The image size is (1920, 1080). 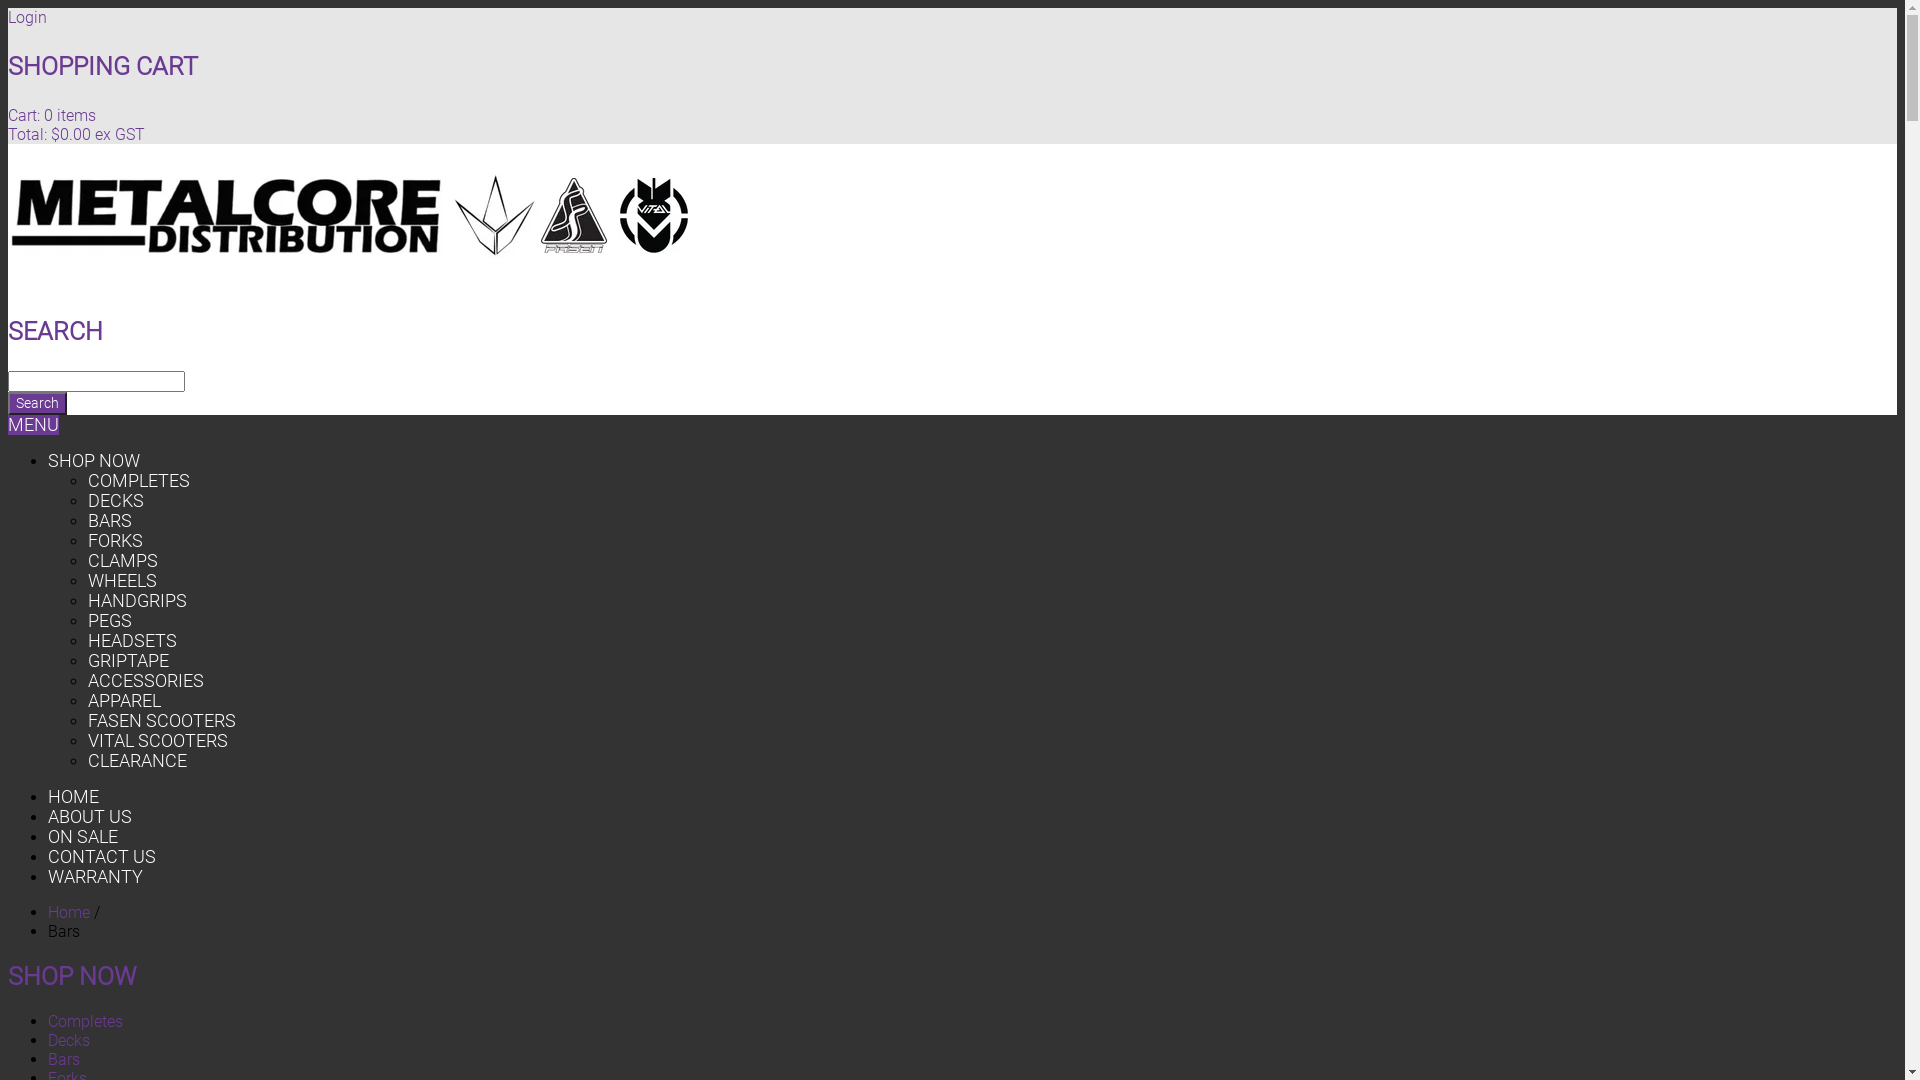 I want to click on ABOUT US, so click(x=90, y=817).